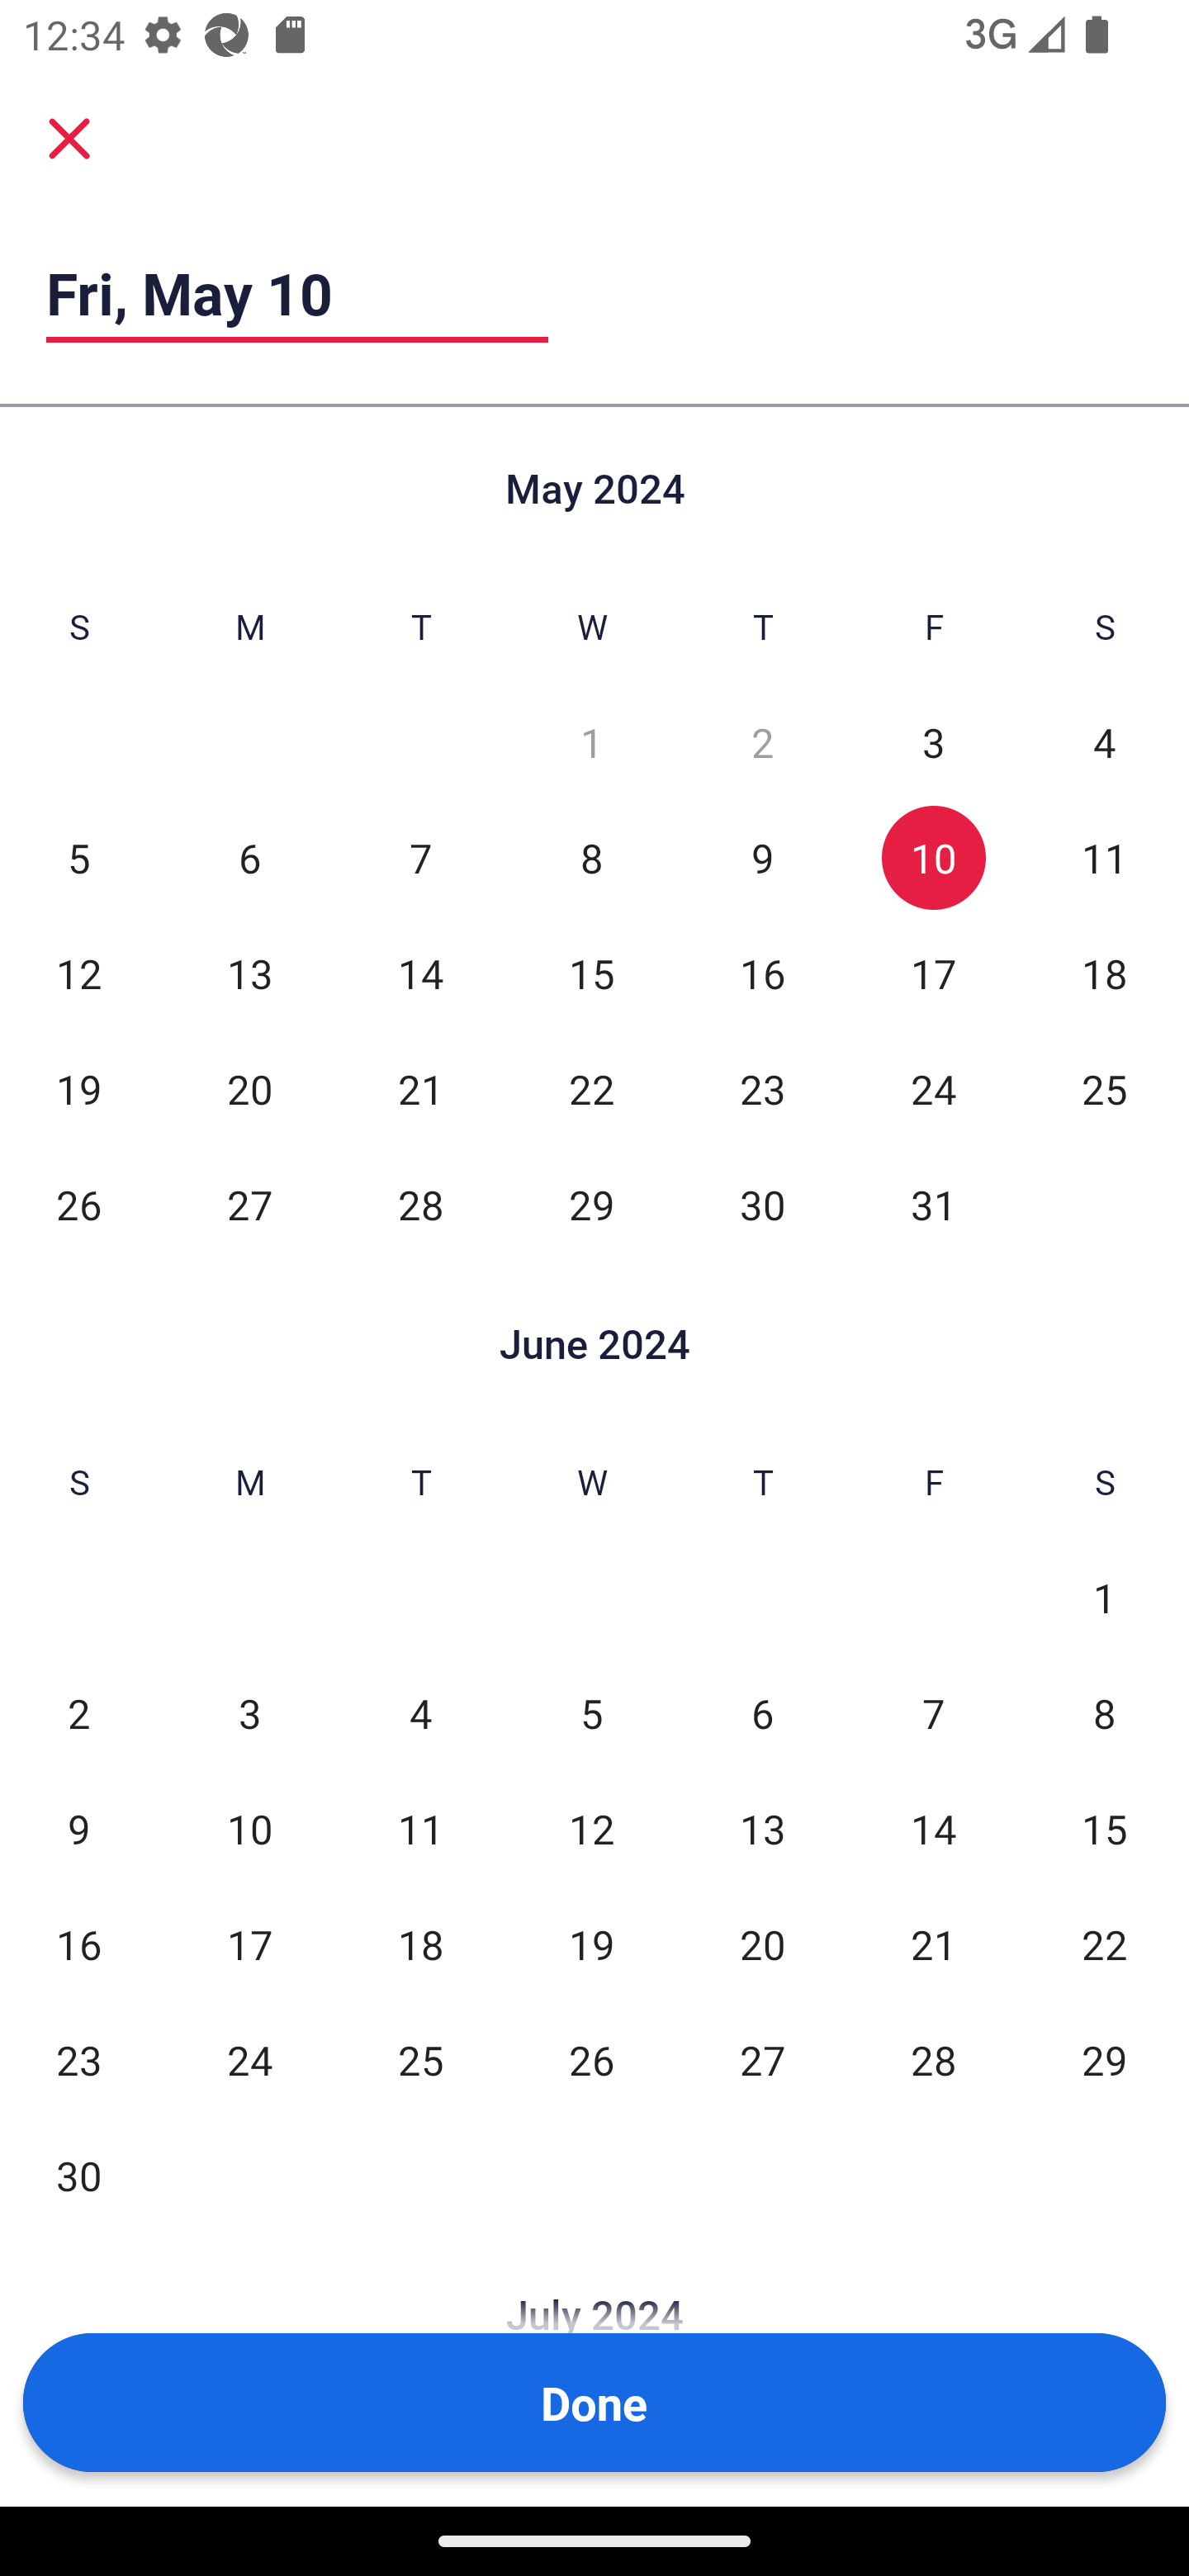  What do you see at coordinates (933, 1944) in the screenshot?
I see `21 Fri, Jun 21, Not Selected` at bounding box center [933, 1944].